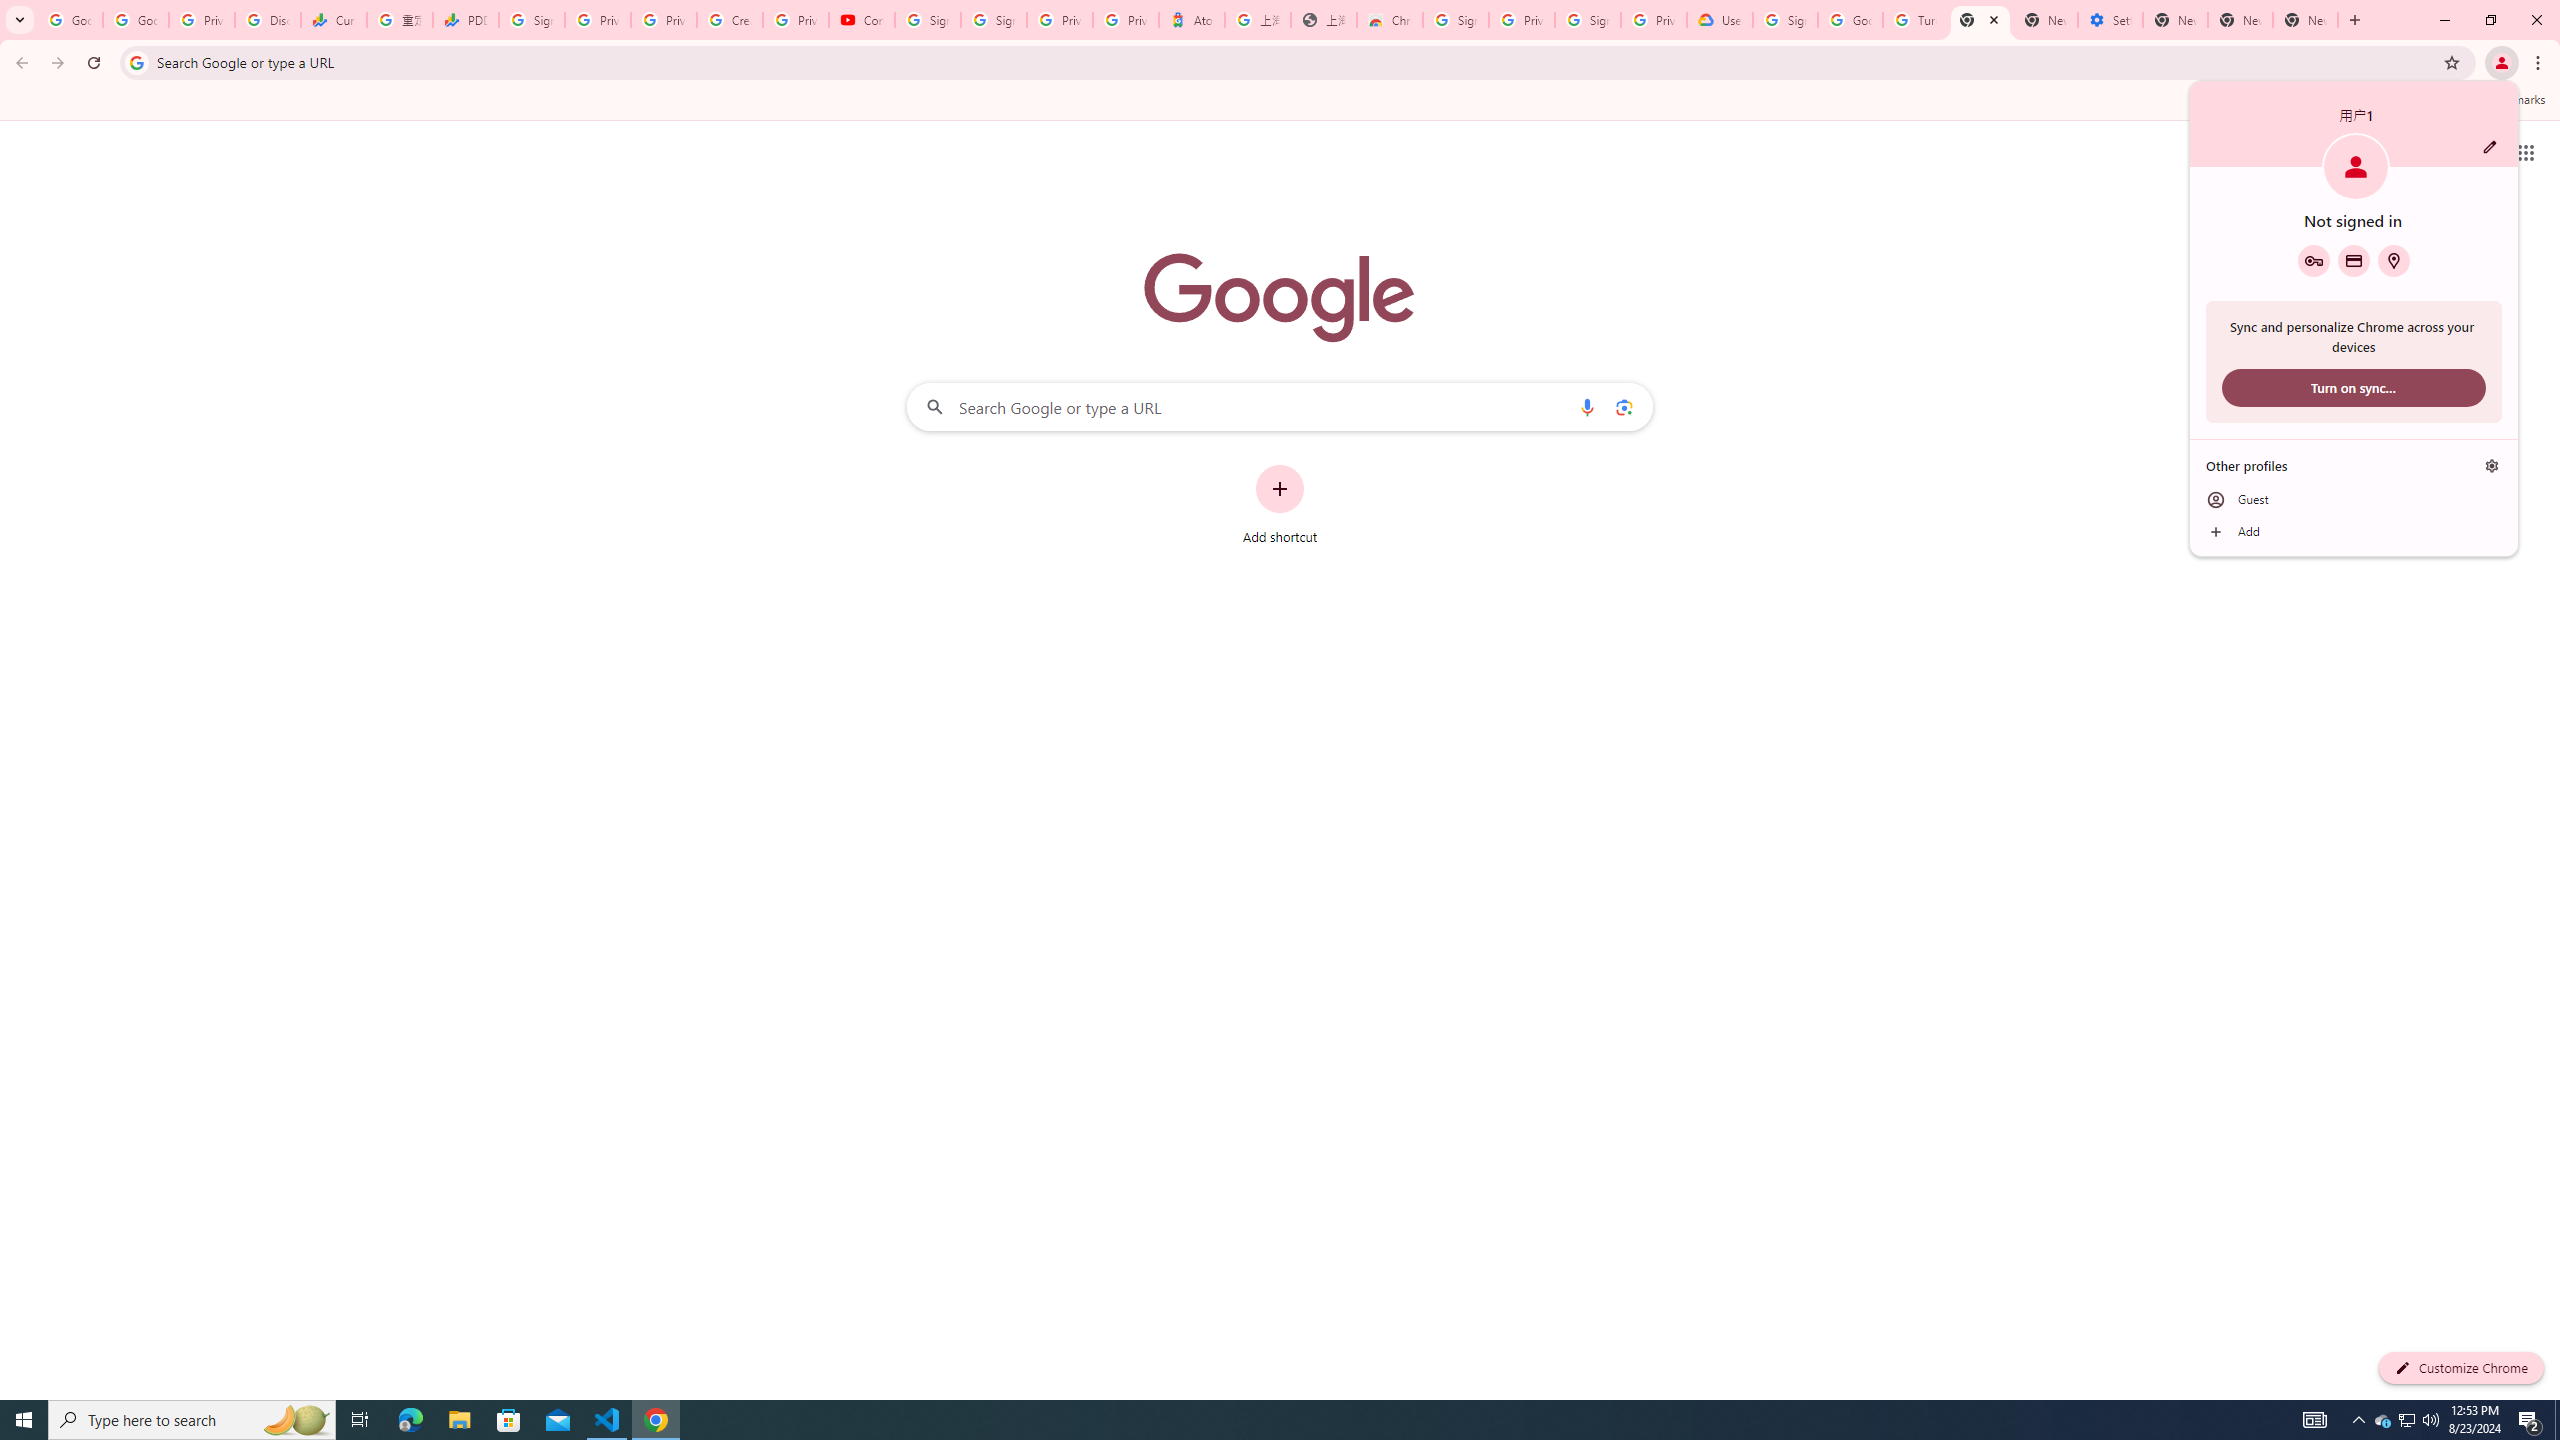  What do you see at coordinates (2358, 1420) in the screenshot?
I see `Notification Chevron` at bounding box center [2358, 1420].